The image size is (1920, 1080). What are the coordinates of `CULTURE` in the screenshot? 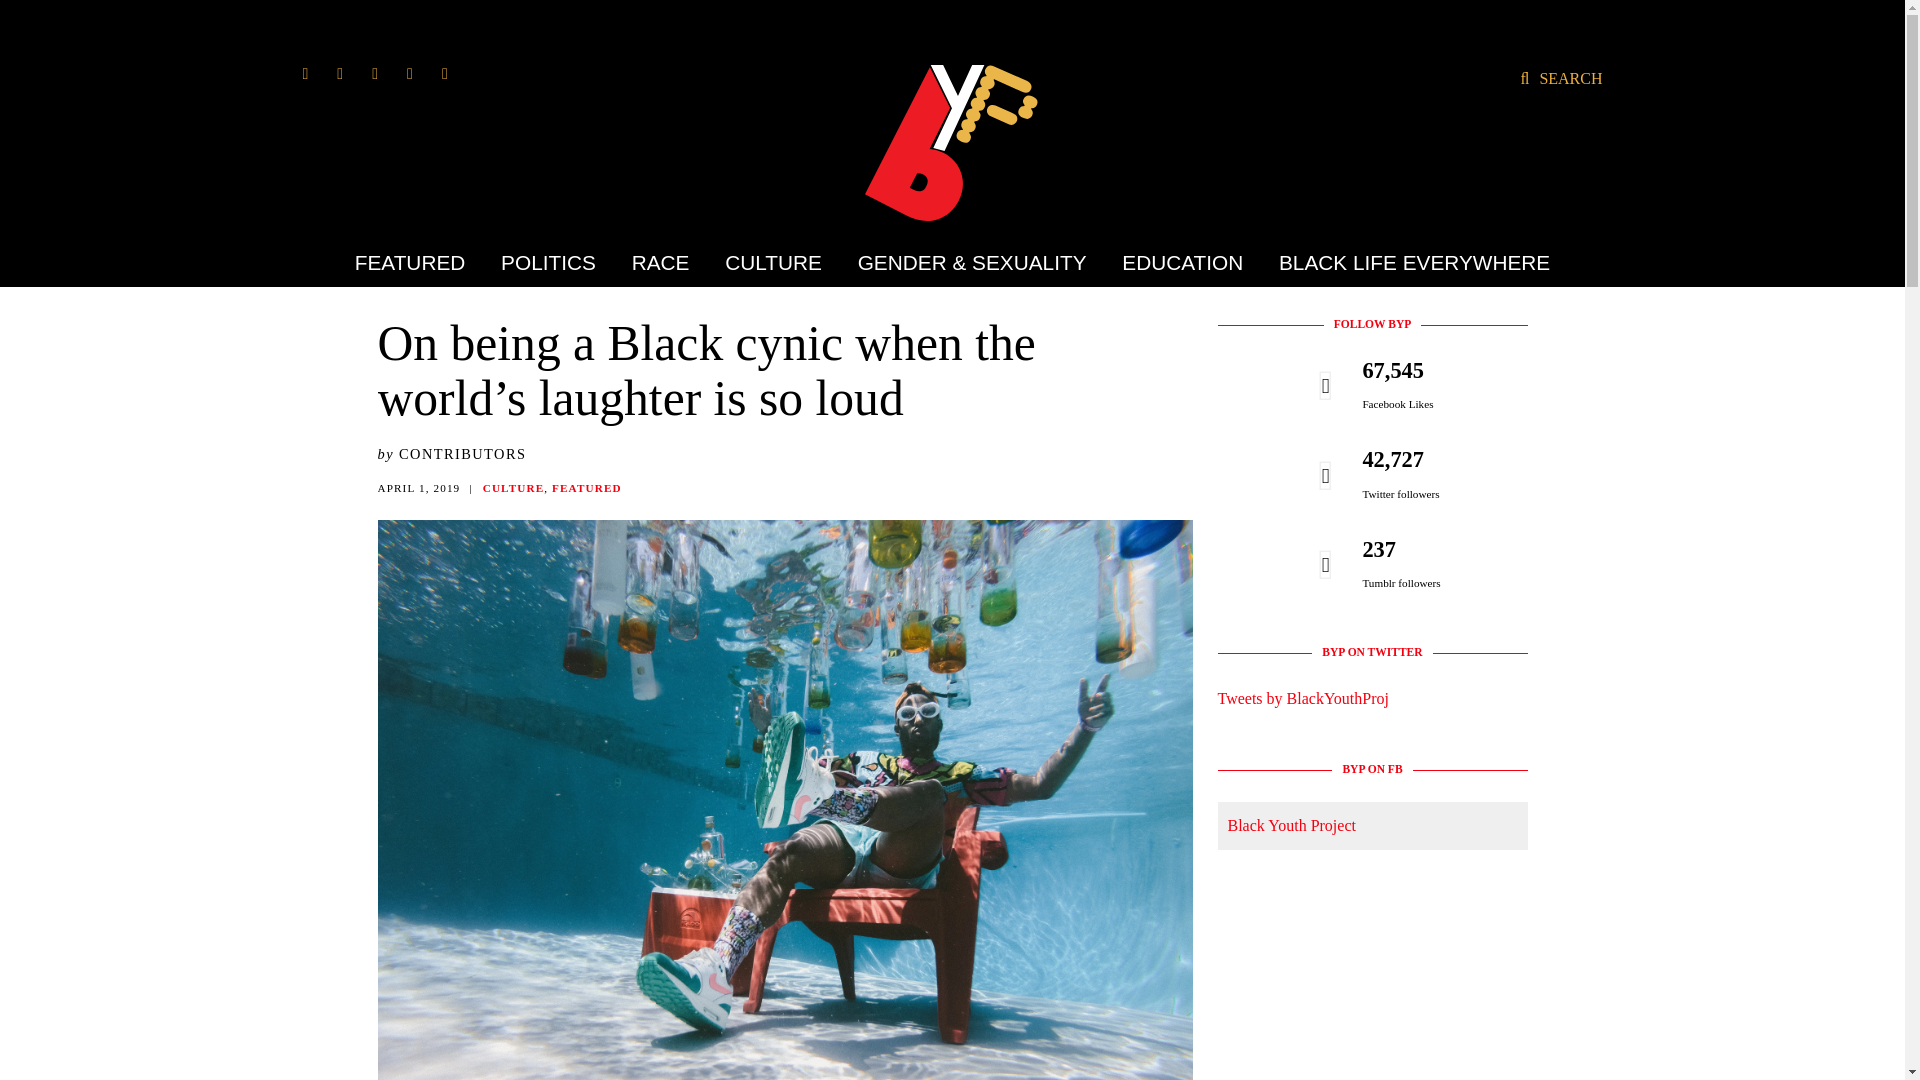 It's located at (774, 262).